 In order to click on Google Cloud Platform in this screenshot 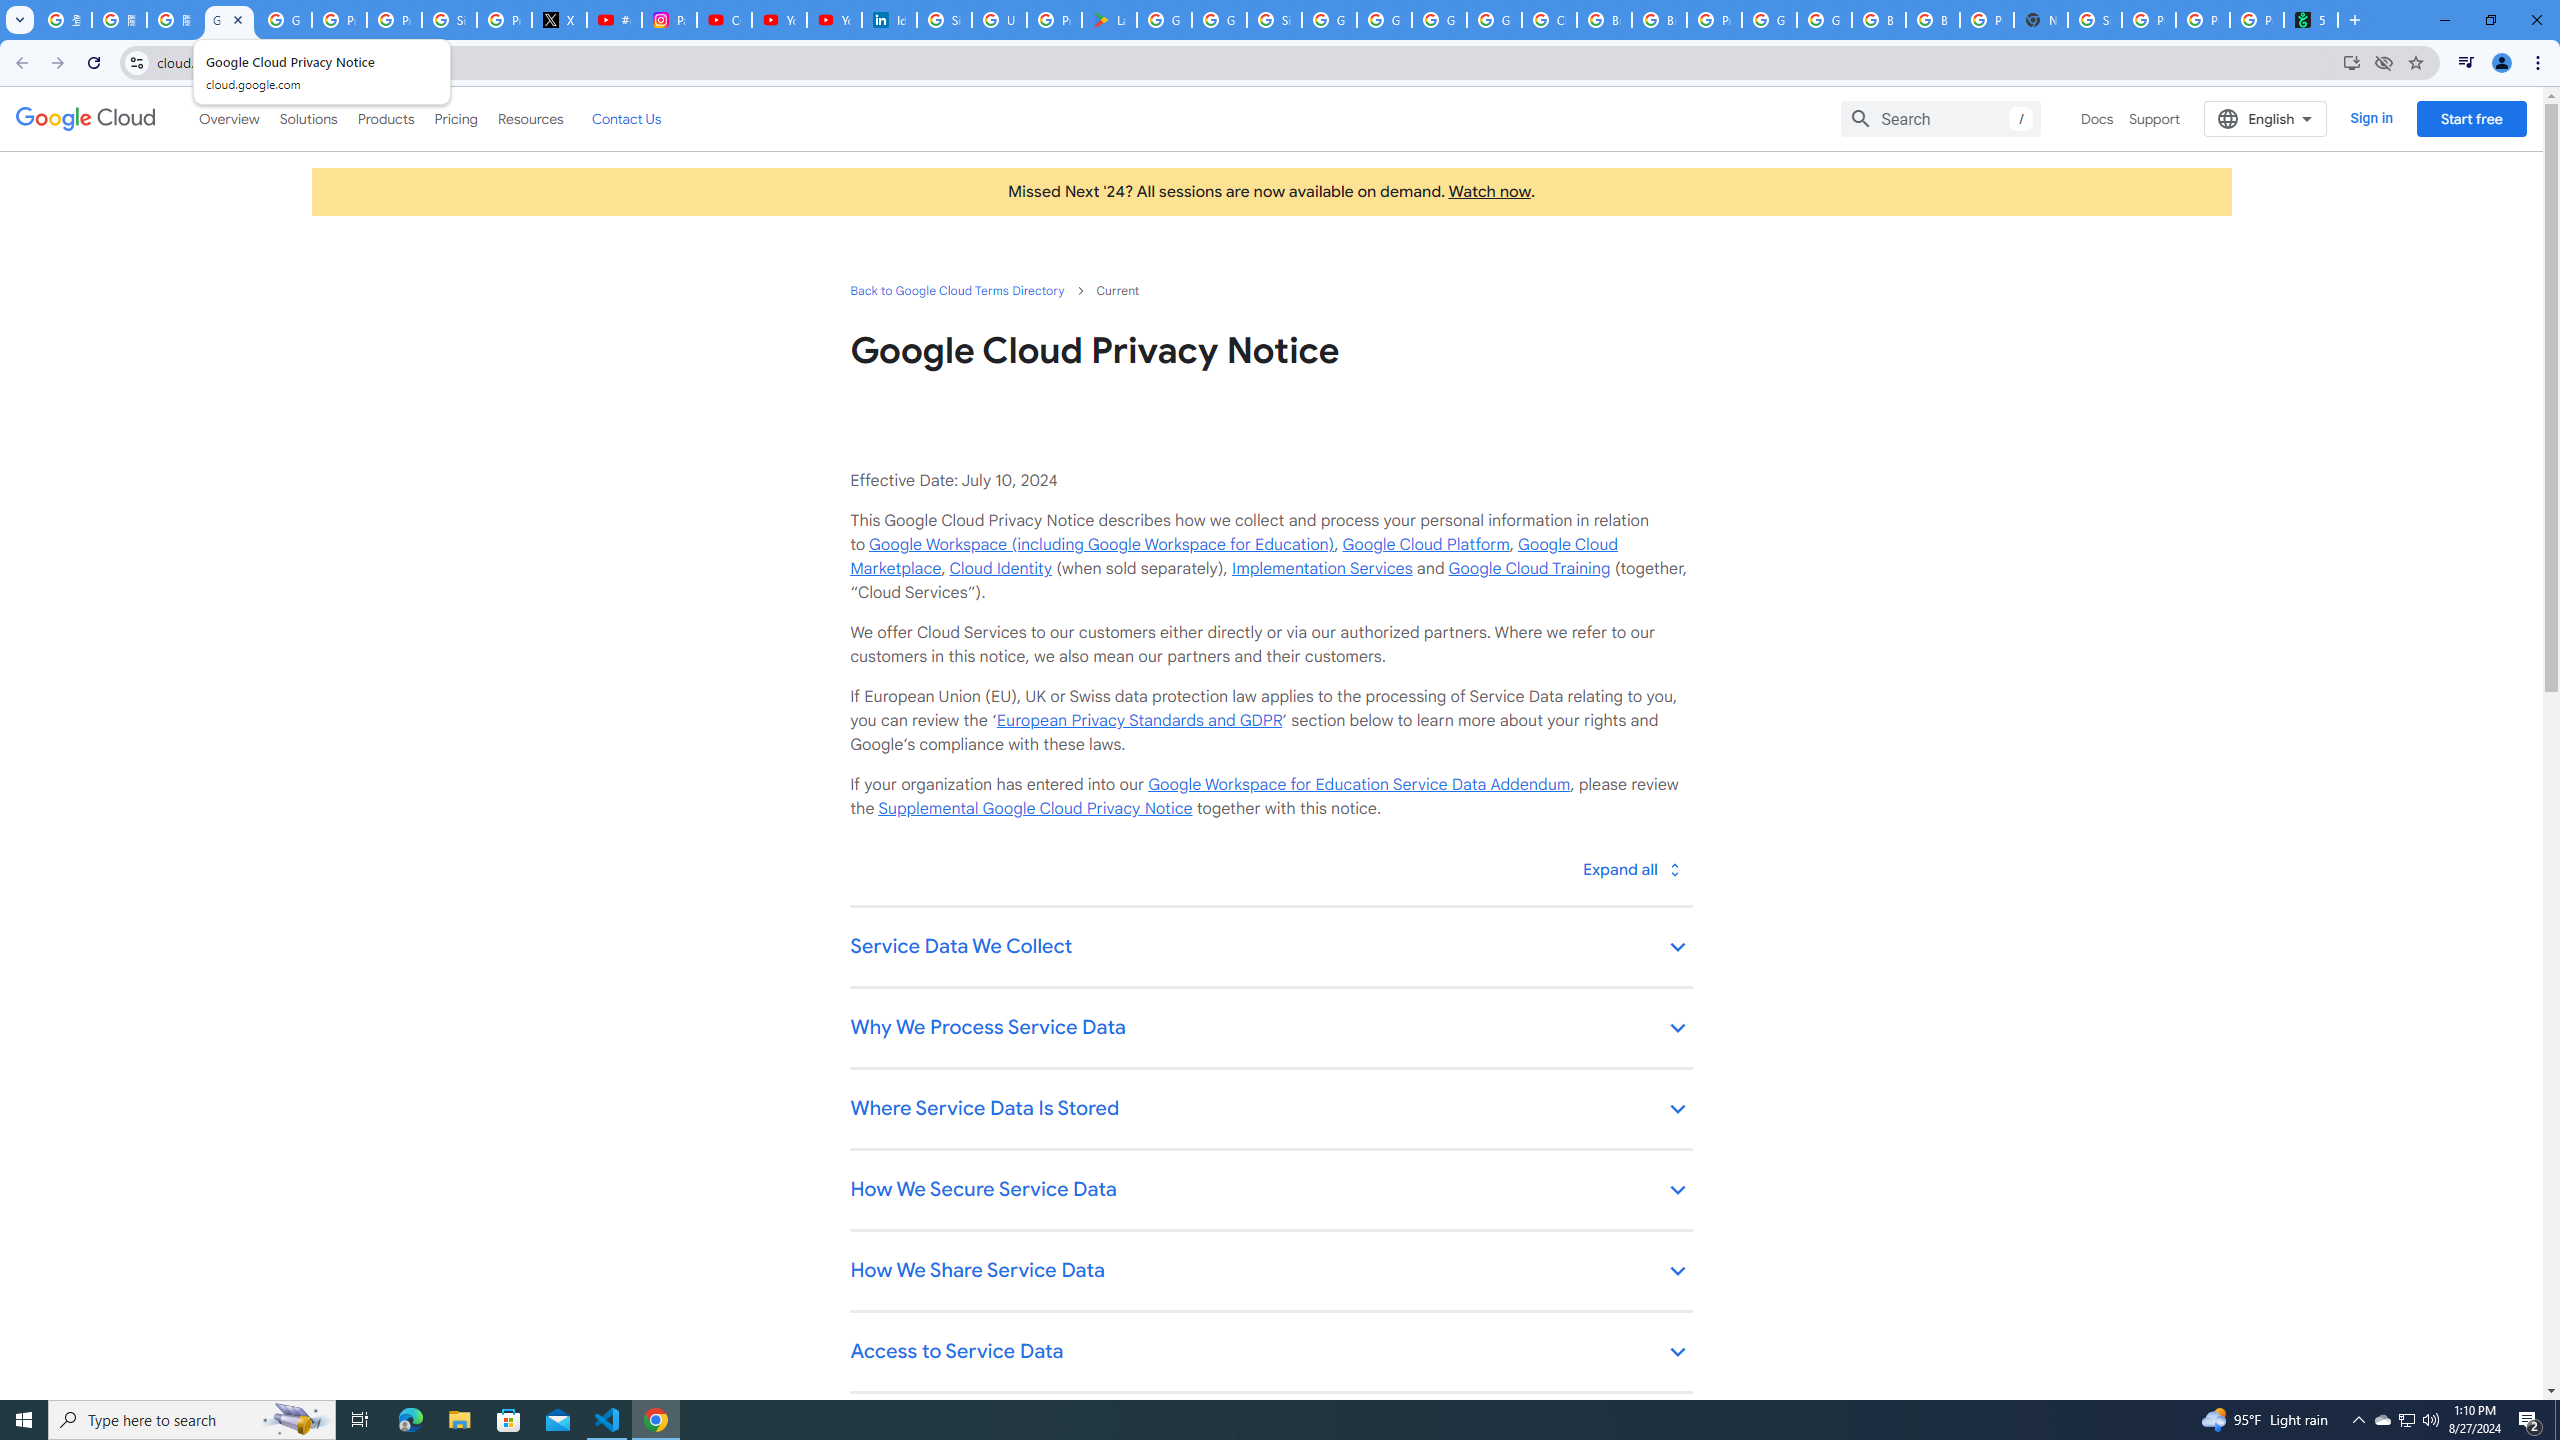, I will do `click(1426, 544)`.